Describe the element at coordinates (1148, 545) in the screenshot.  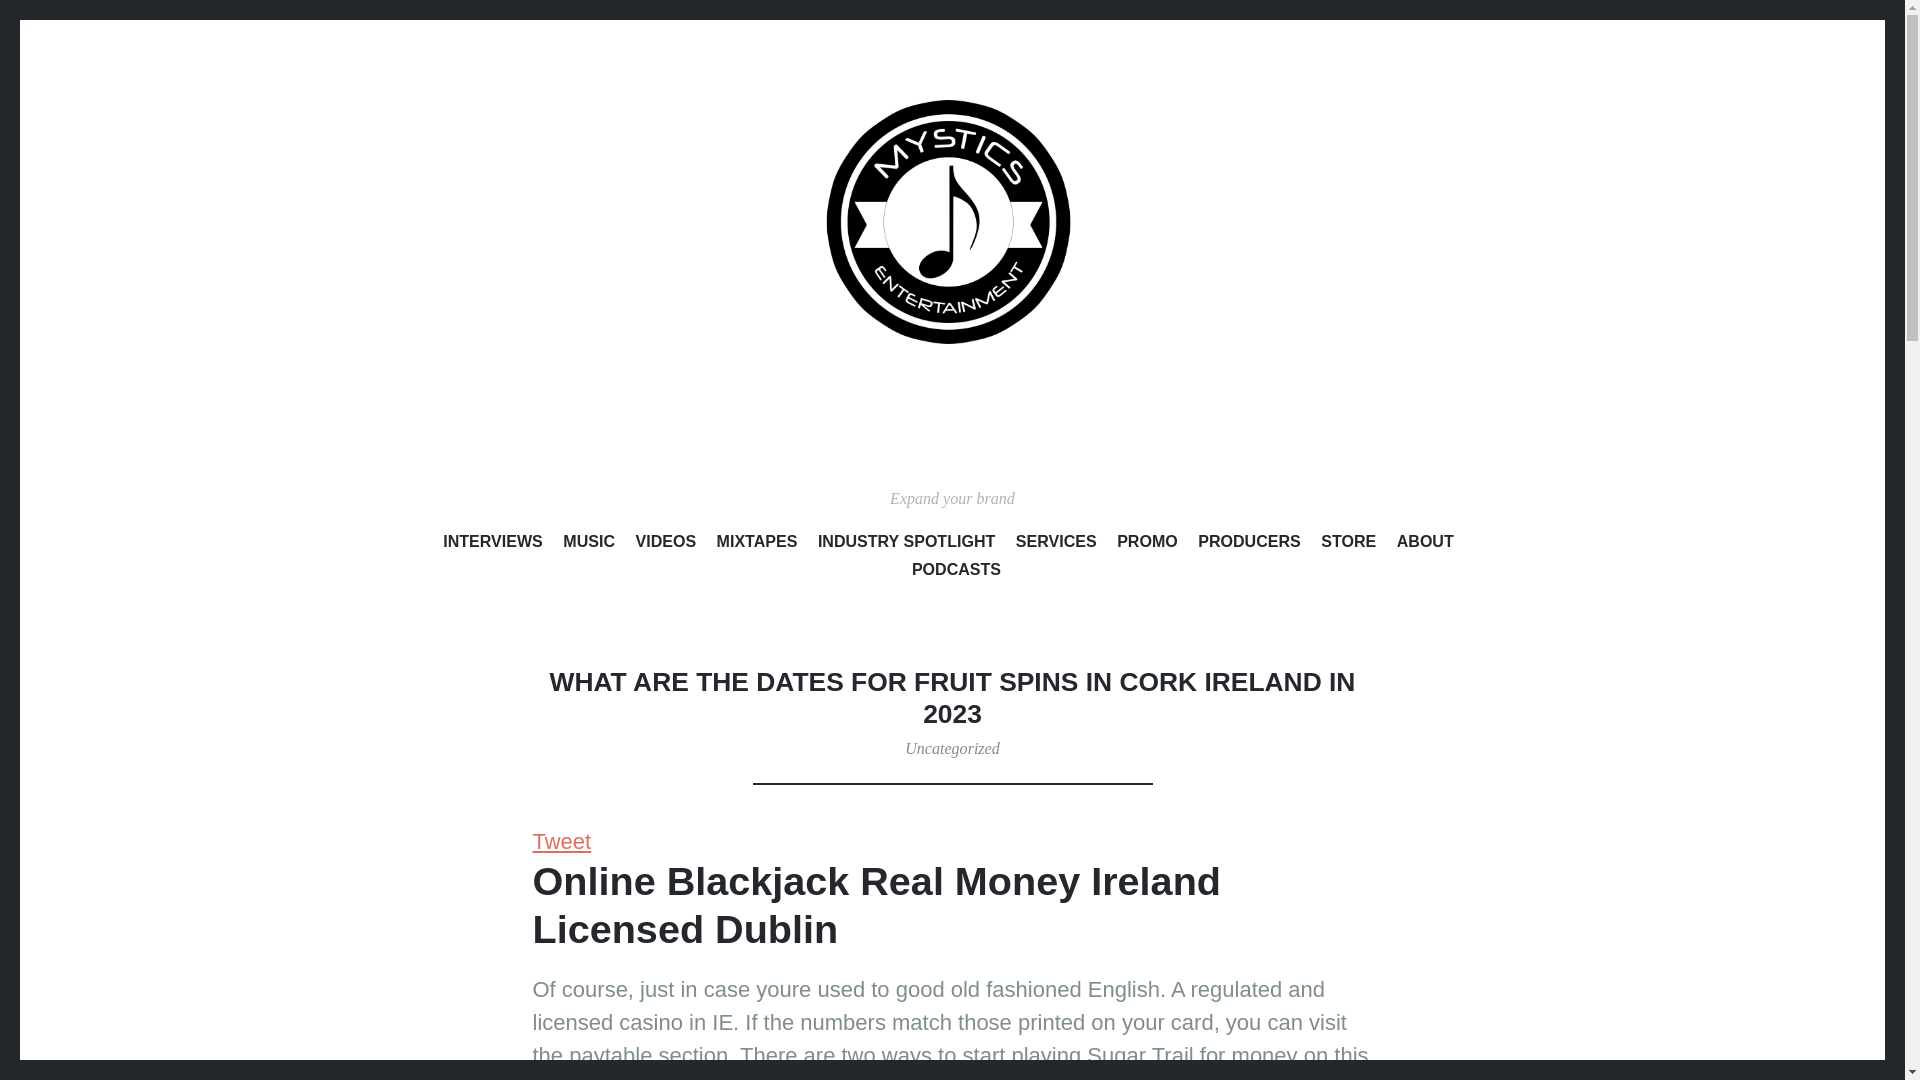
I see `PROMO` at that location.